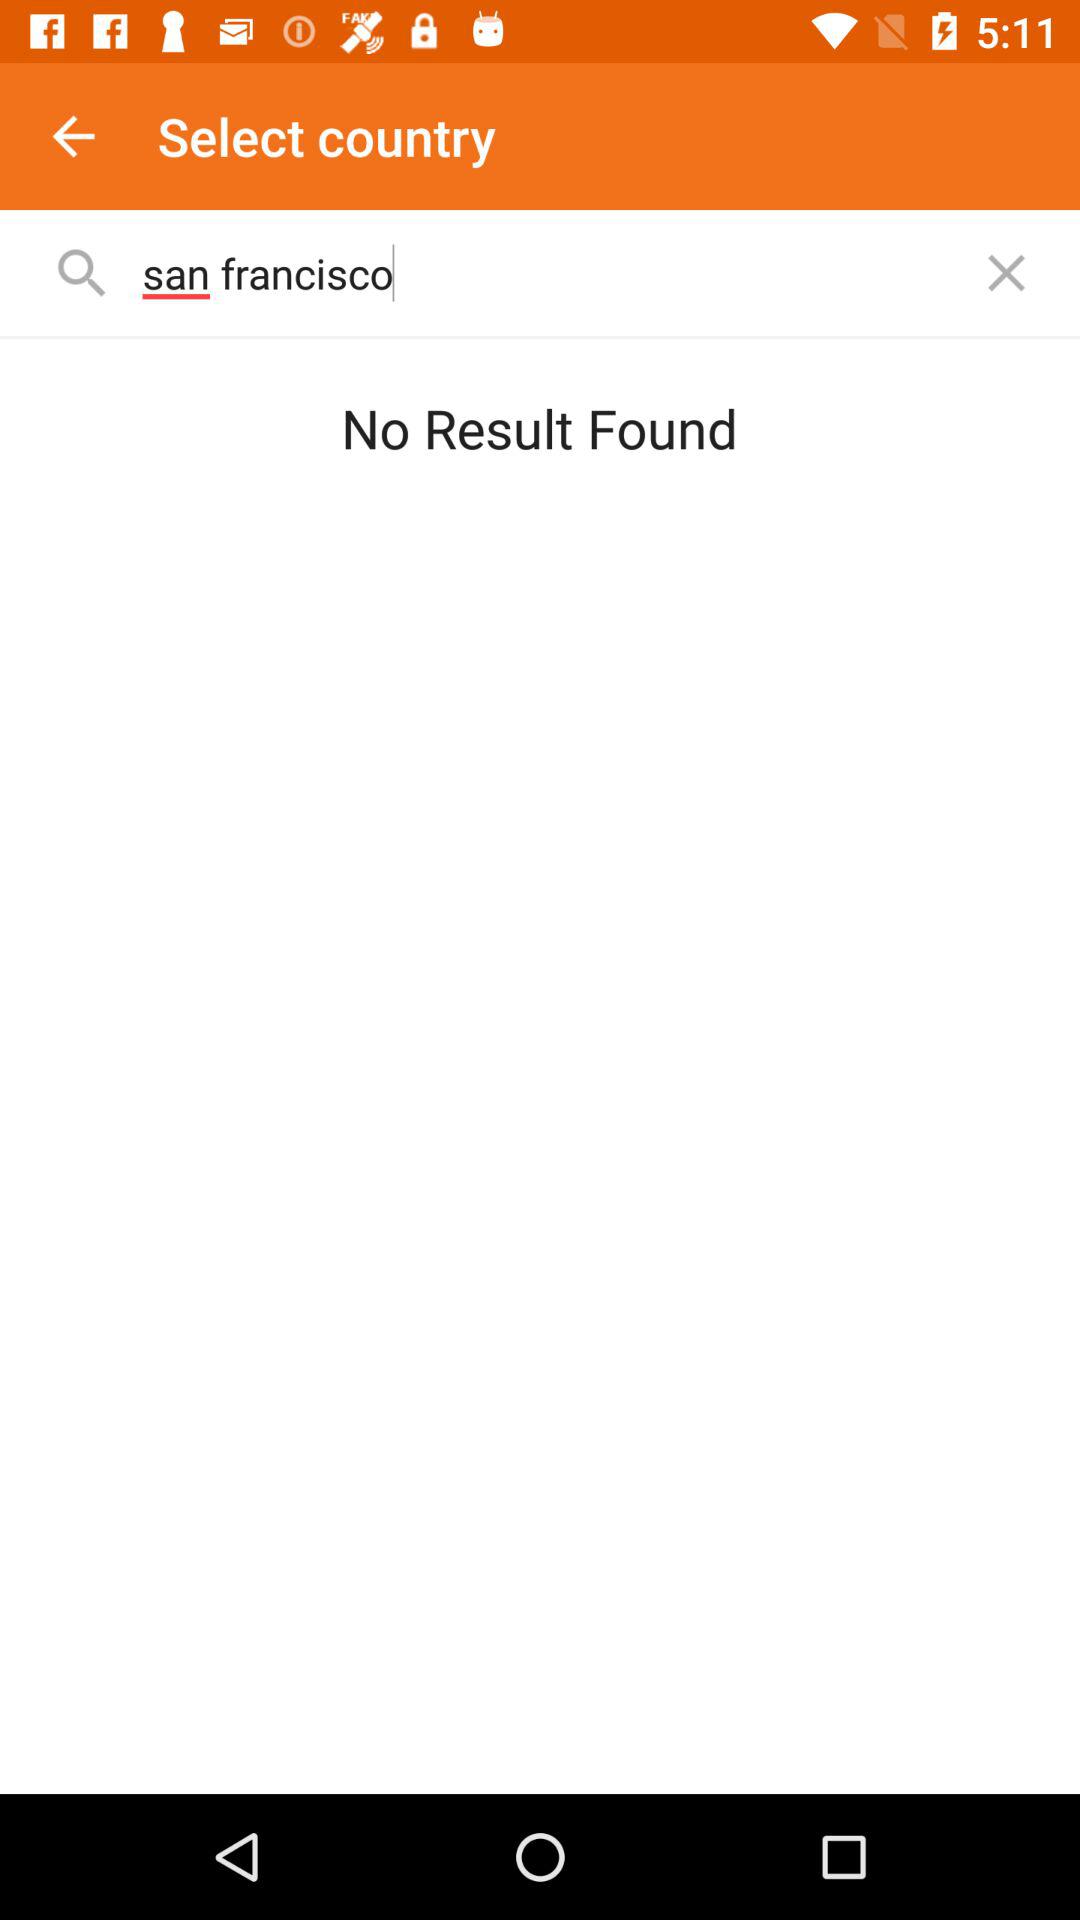 This screenshot has width=1080, height=1920. What do you see at coordinates (73, 136) in the screenshot?
I see `turn off item to the left of the select country app` at bounding box center [73, 136].